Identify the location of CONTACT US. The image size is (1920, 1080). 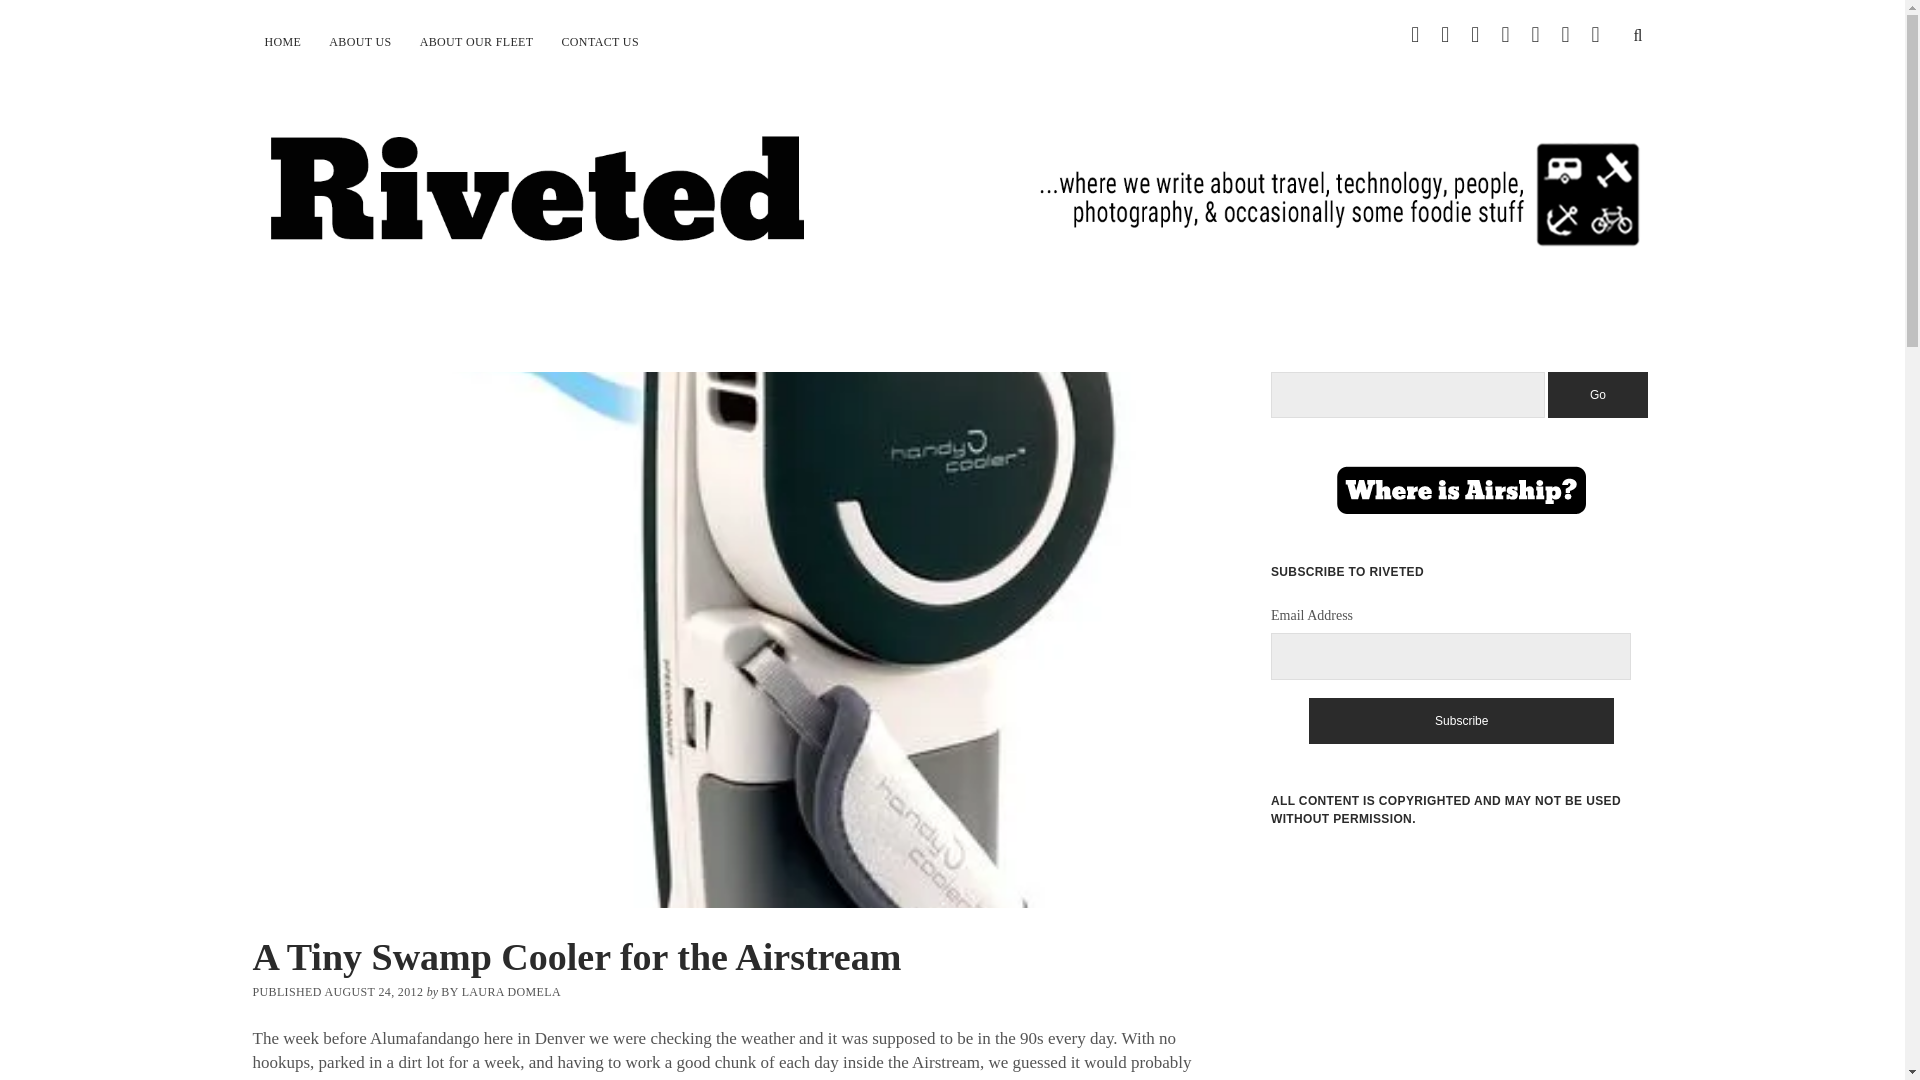
(600, 42).